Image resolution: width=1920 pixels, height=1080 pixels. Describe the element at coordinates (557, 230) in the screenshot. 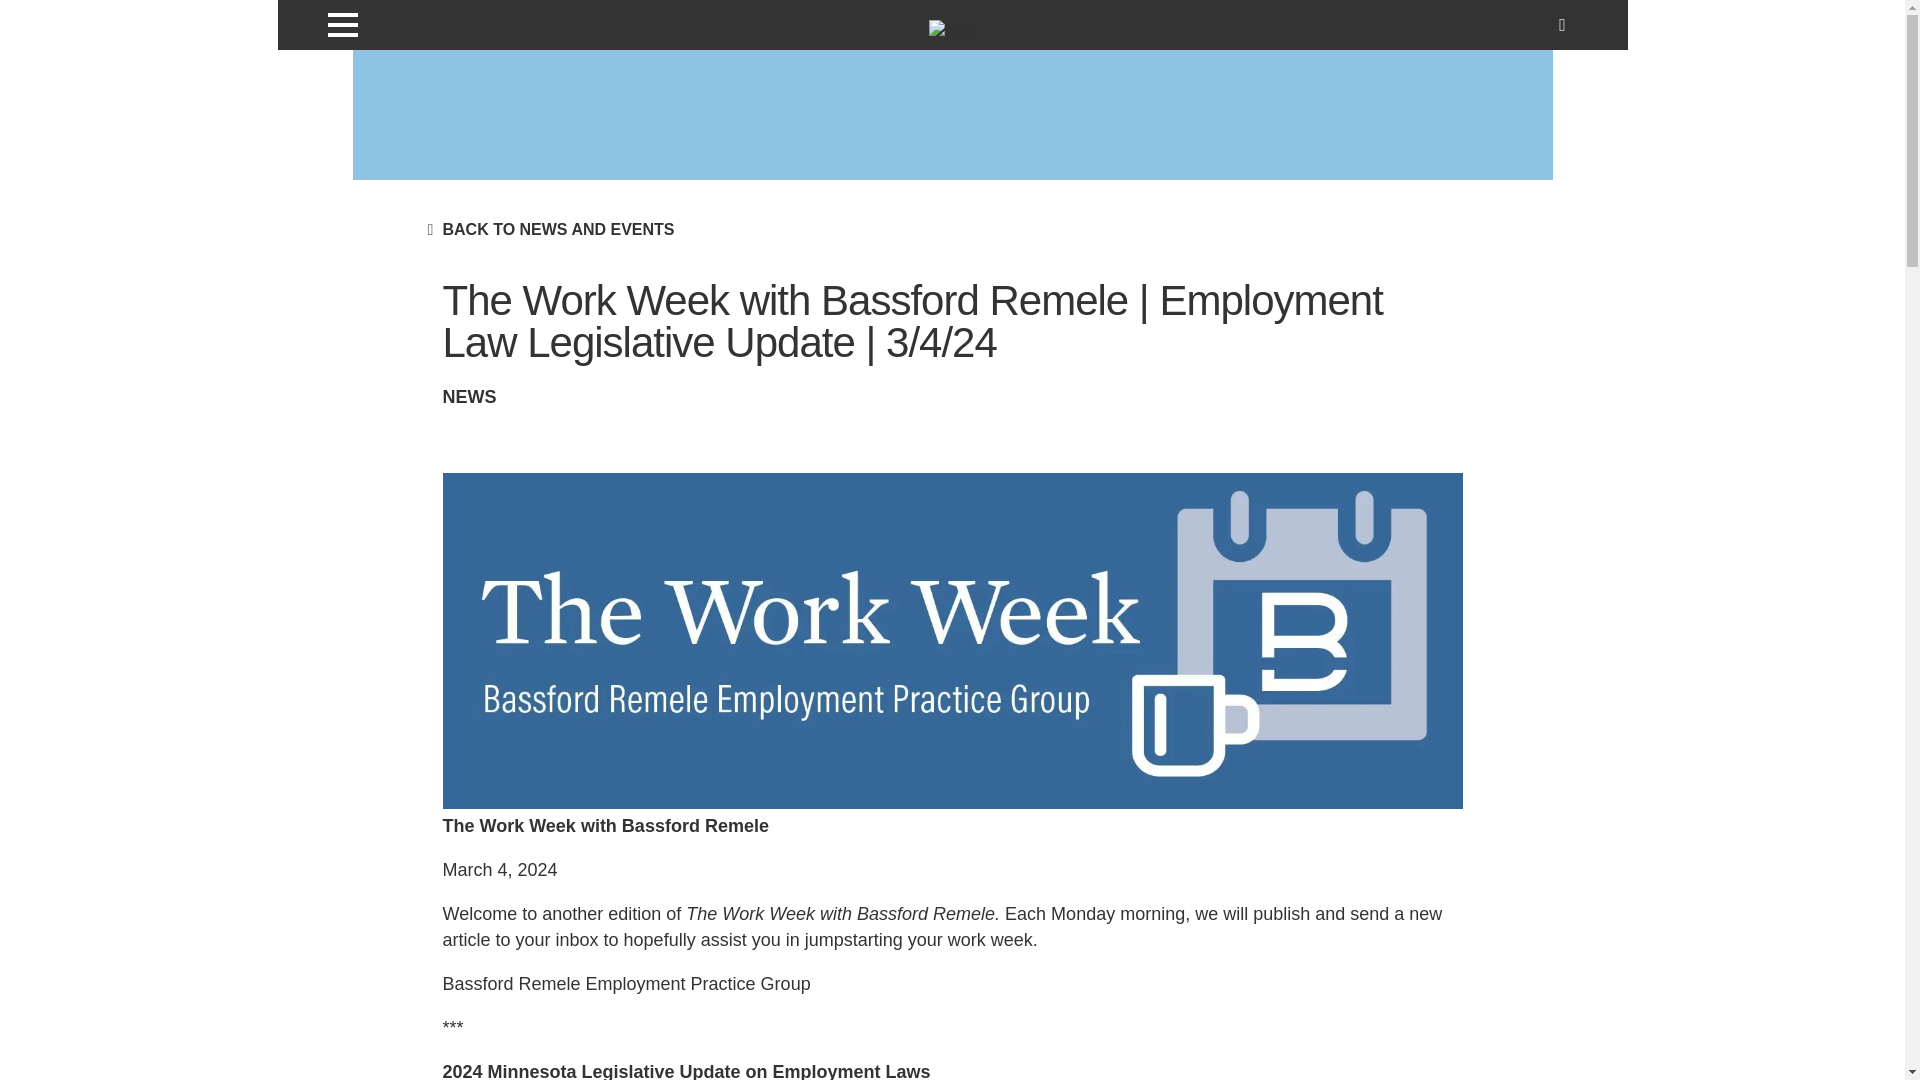

I see `BACK TO NEWS AND EVENTS` at that location.